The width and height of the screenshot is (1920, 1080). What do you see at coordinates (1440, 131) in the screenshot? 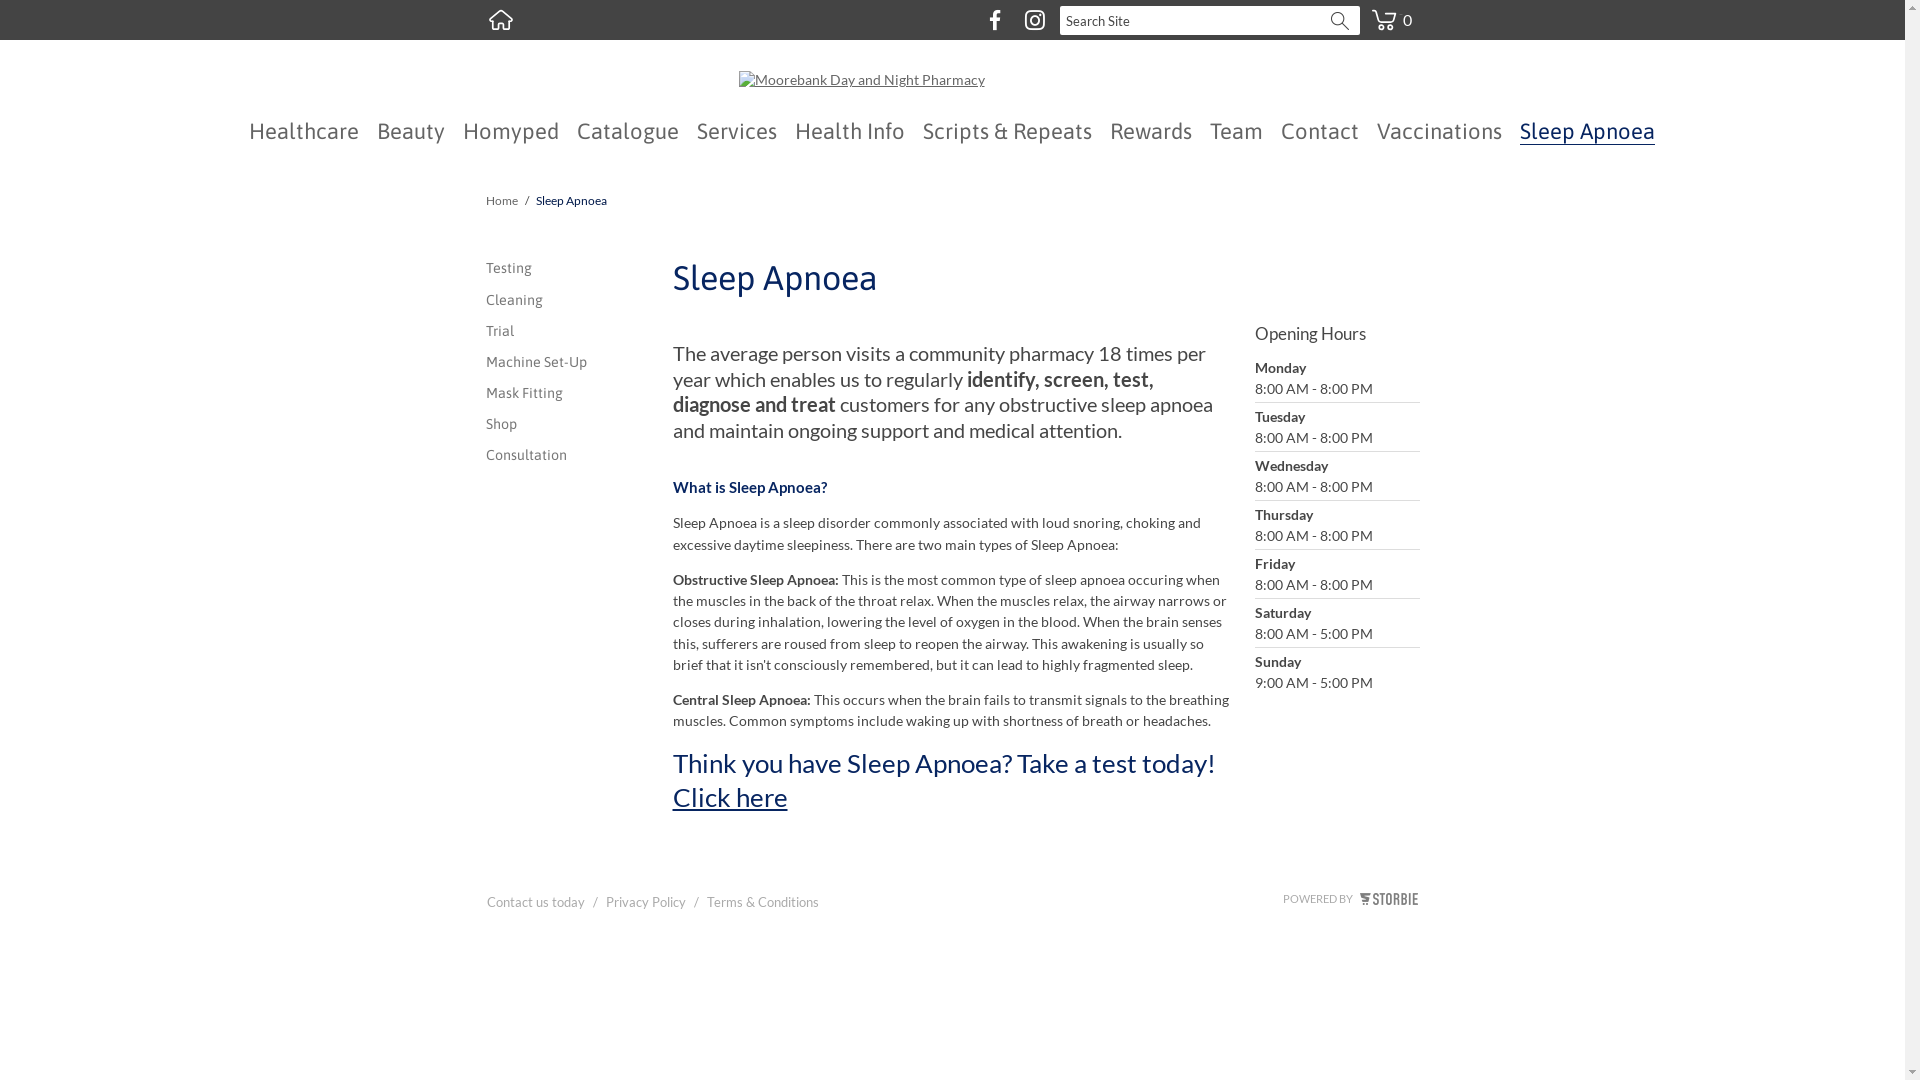
I see `Vaccinations` at bounding box center [1440, 131].